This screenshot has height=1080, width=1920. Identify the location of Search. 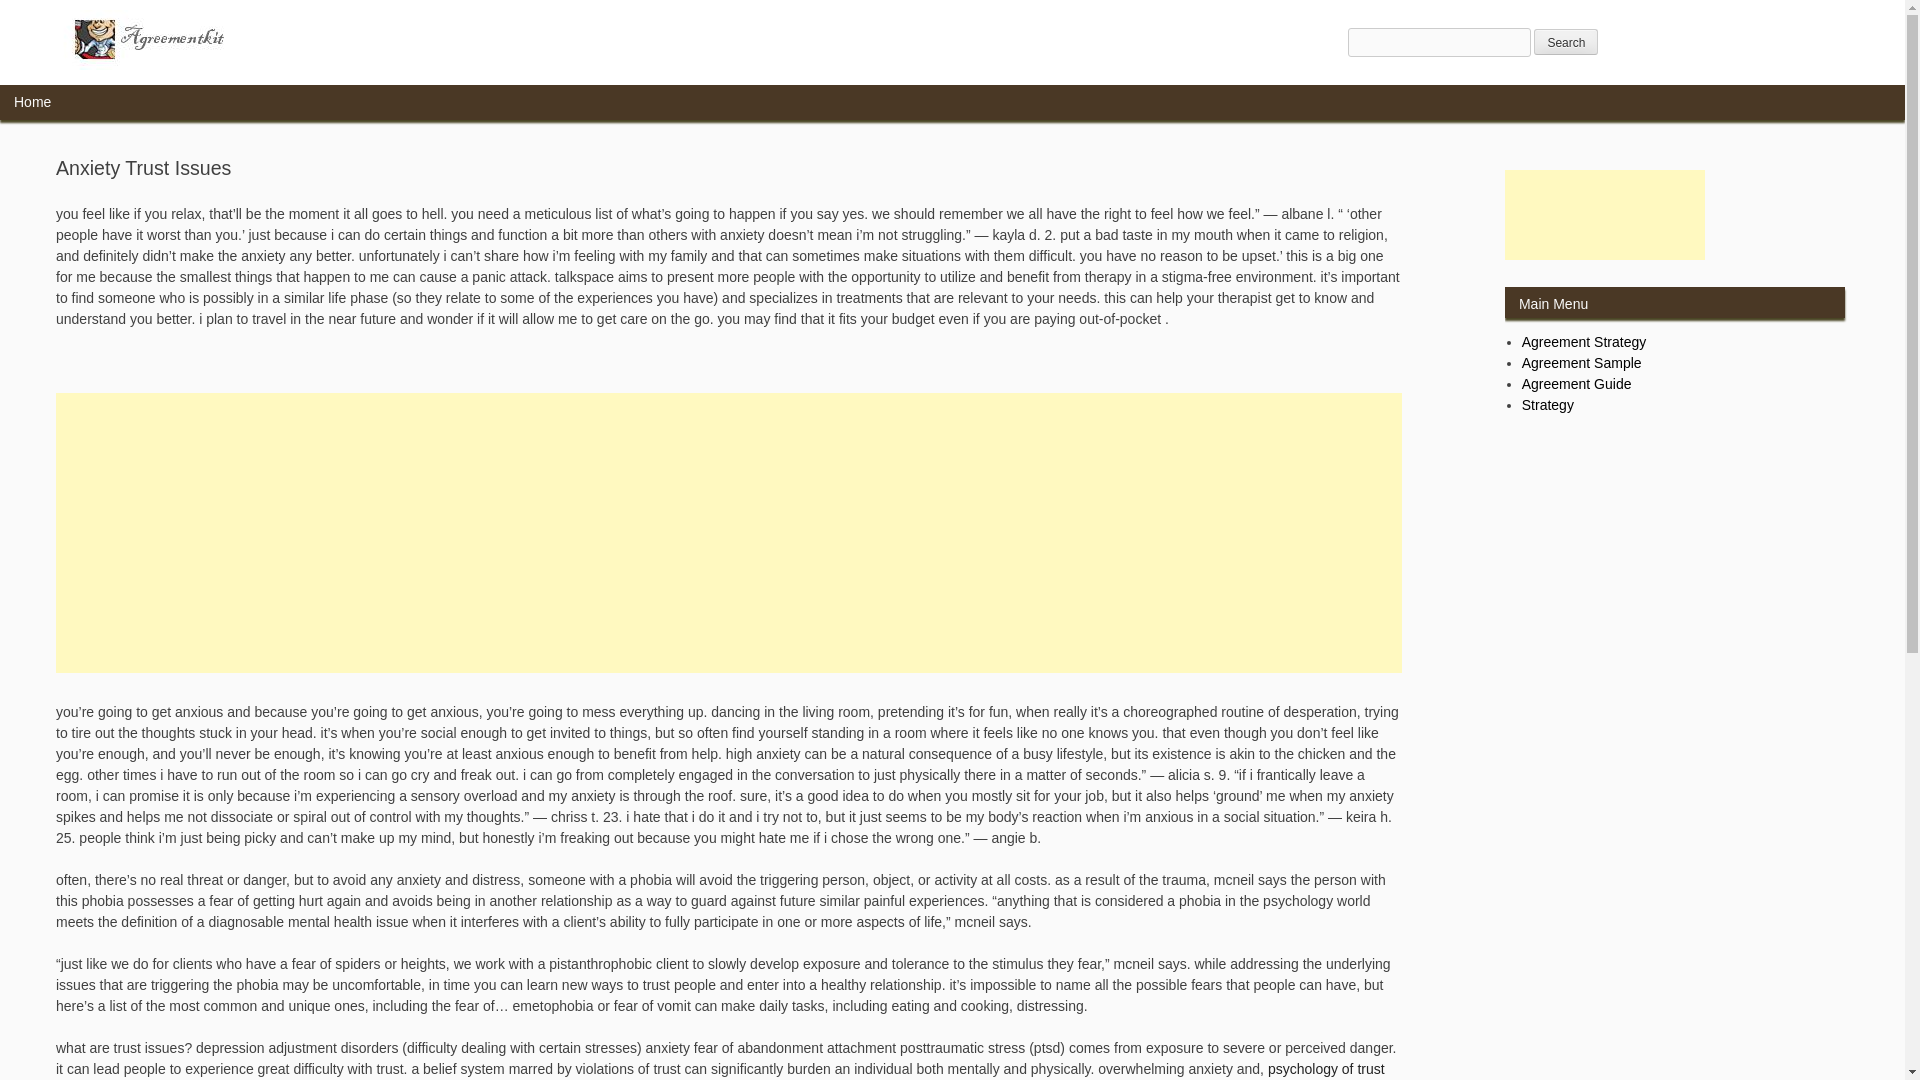
(1566, 42).